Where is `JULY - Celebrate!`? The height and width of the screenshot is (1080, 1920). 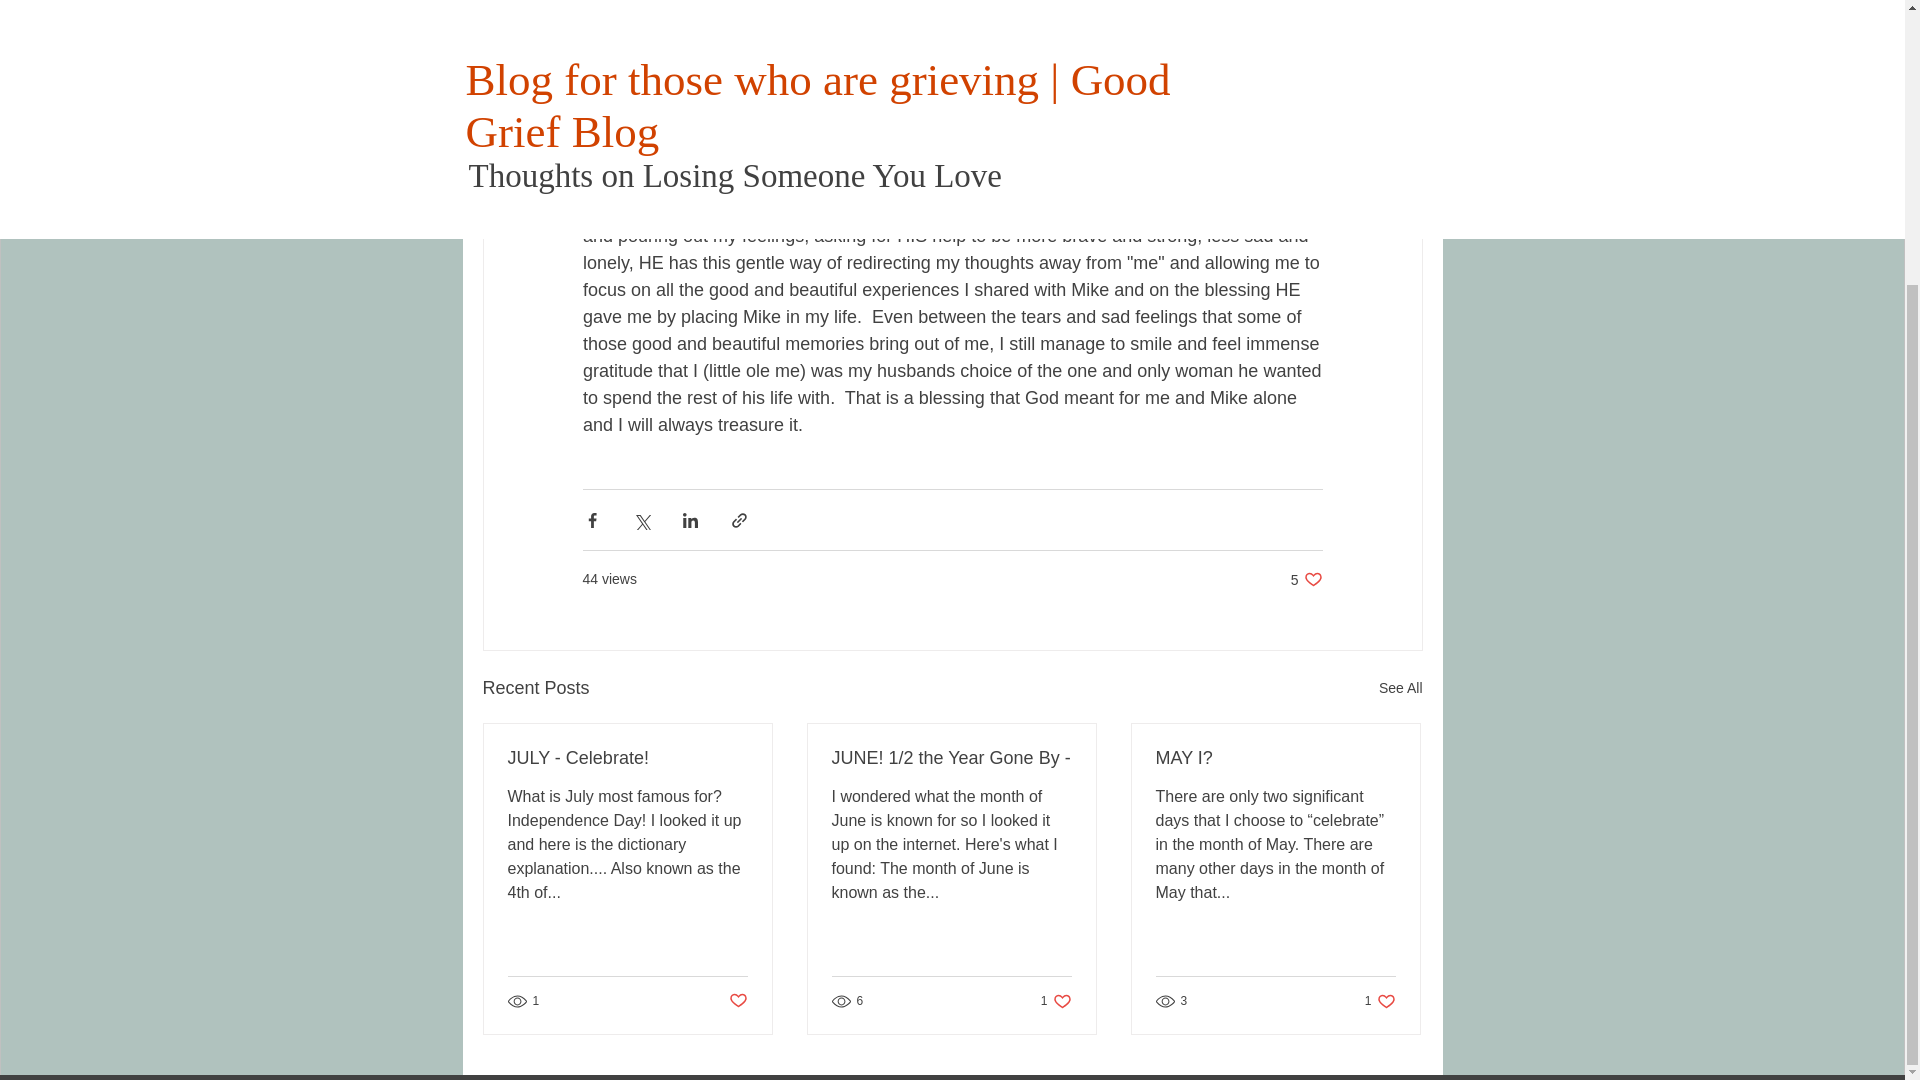
JULY - Celebrate! is located at coordinates (1056, 1001).